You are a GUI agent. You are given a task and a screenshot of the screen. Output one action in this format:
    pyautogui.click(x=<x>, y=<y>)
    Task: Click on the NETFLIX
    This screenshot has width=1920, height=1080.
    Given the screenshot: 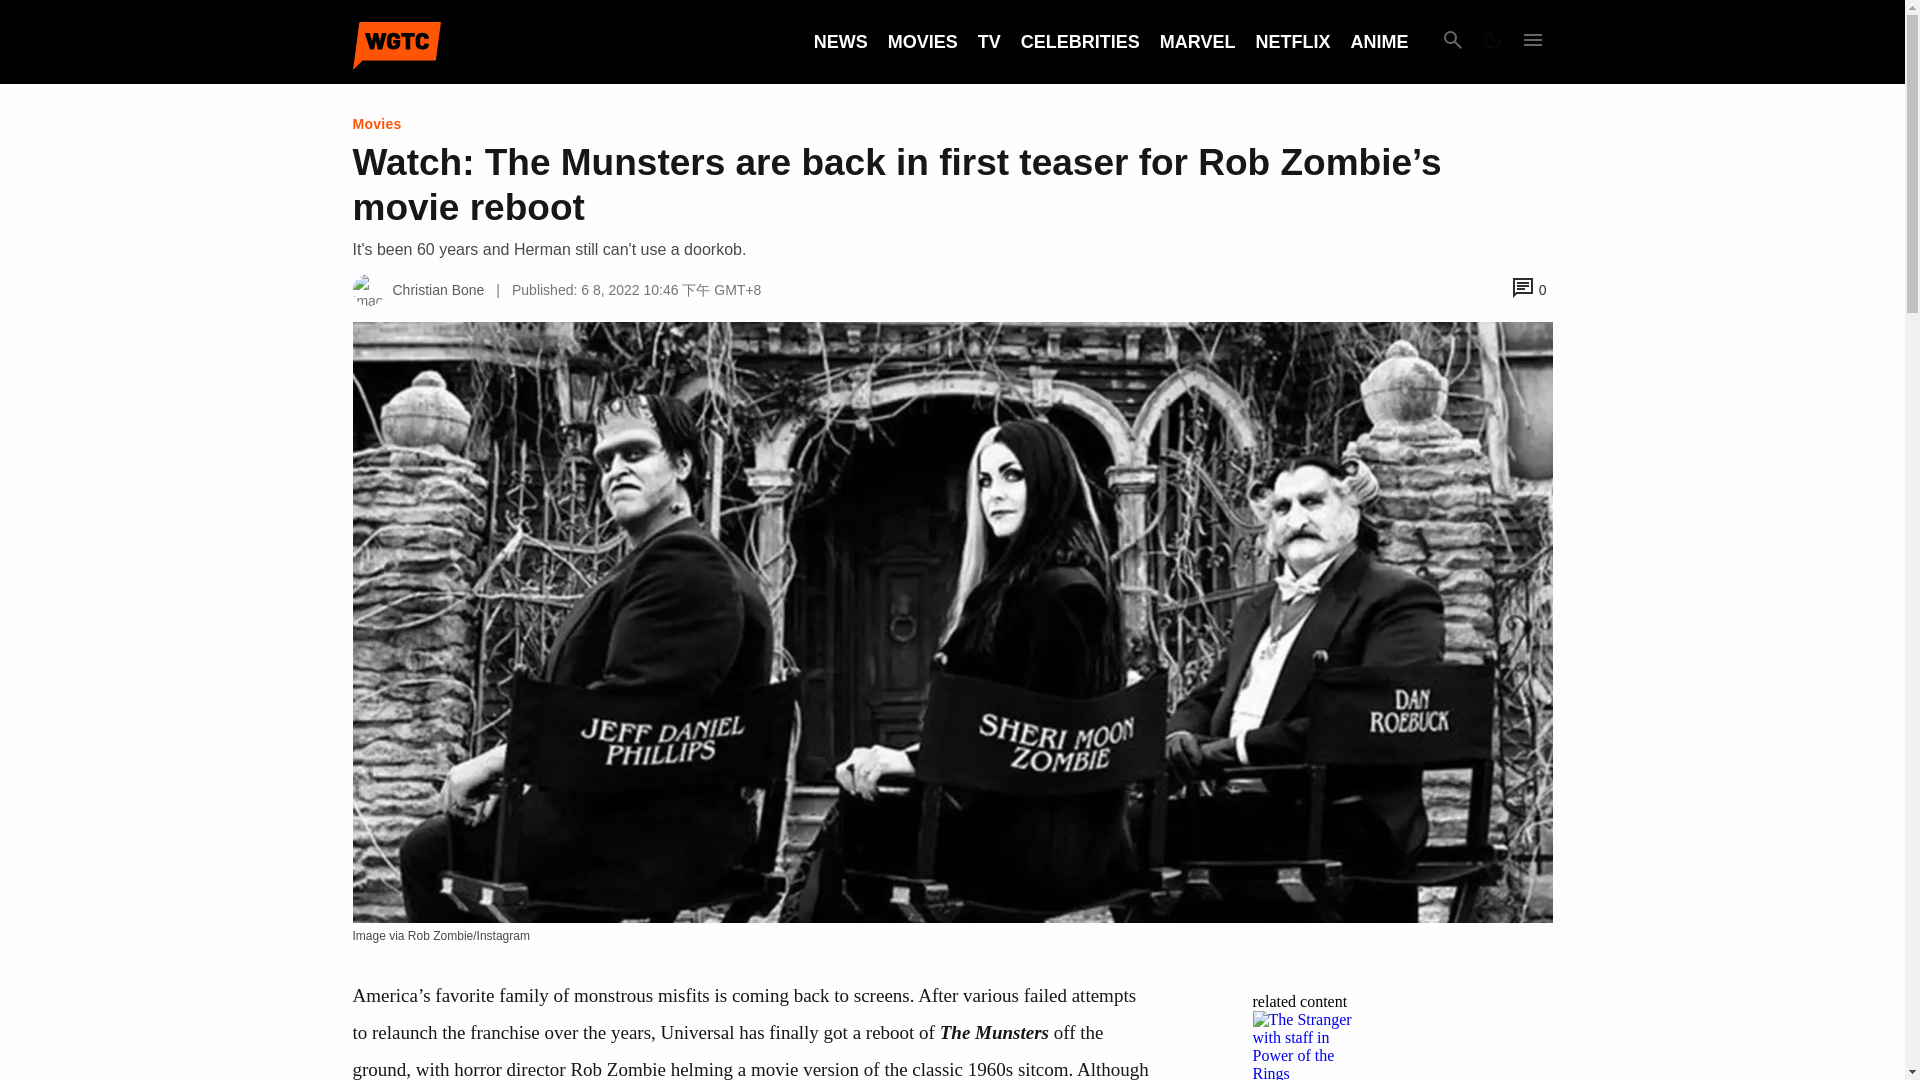 What is the action you would take?
    pyautogui.click(x=1292, y=42)
    